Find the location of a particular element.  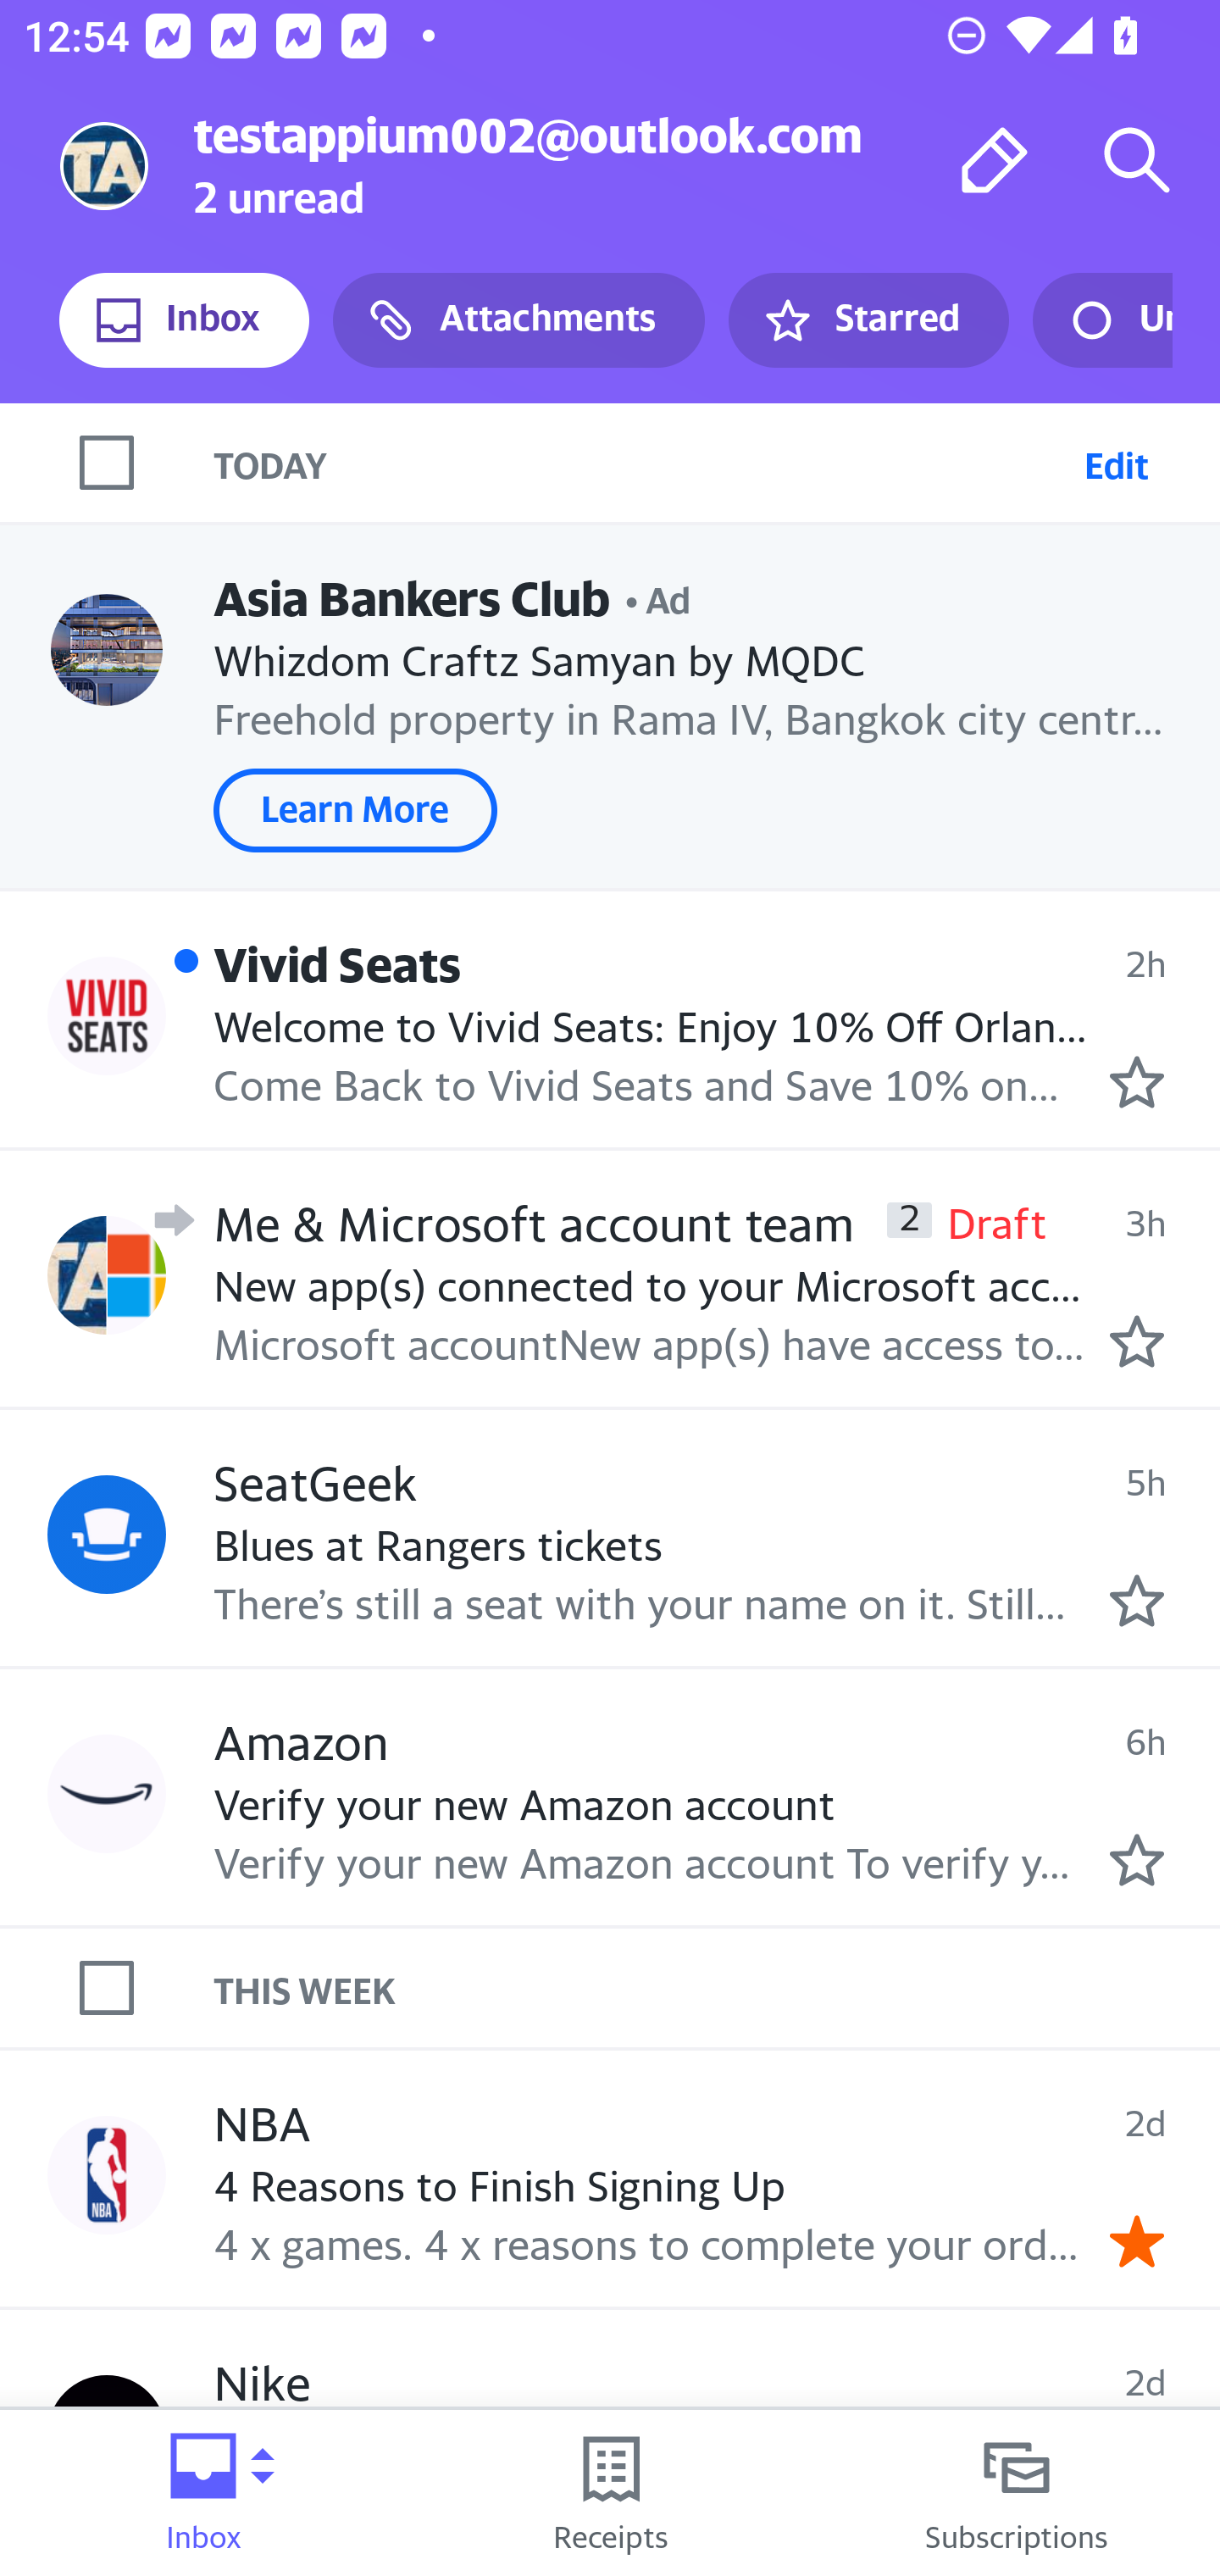

Subscriptions is located at coordinates (1017, 2493).